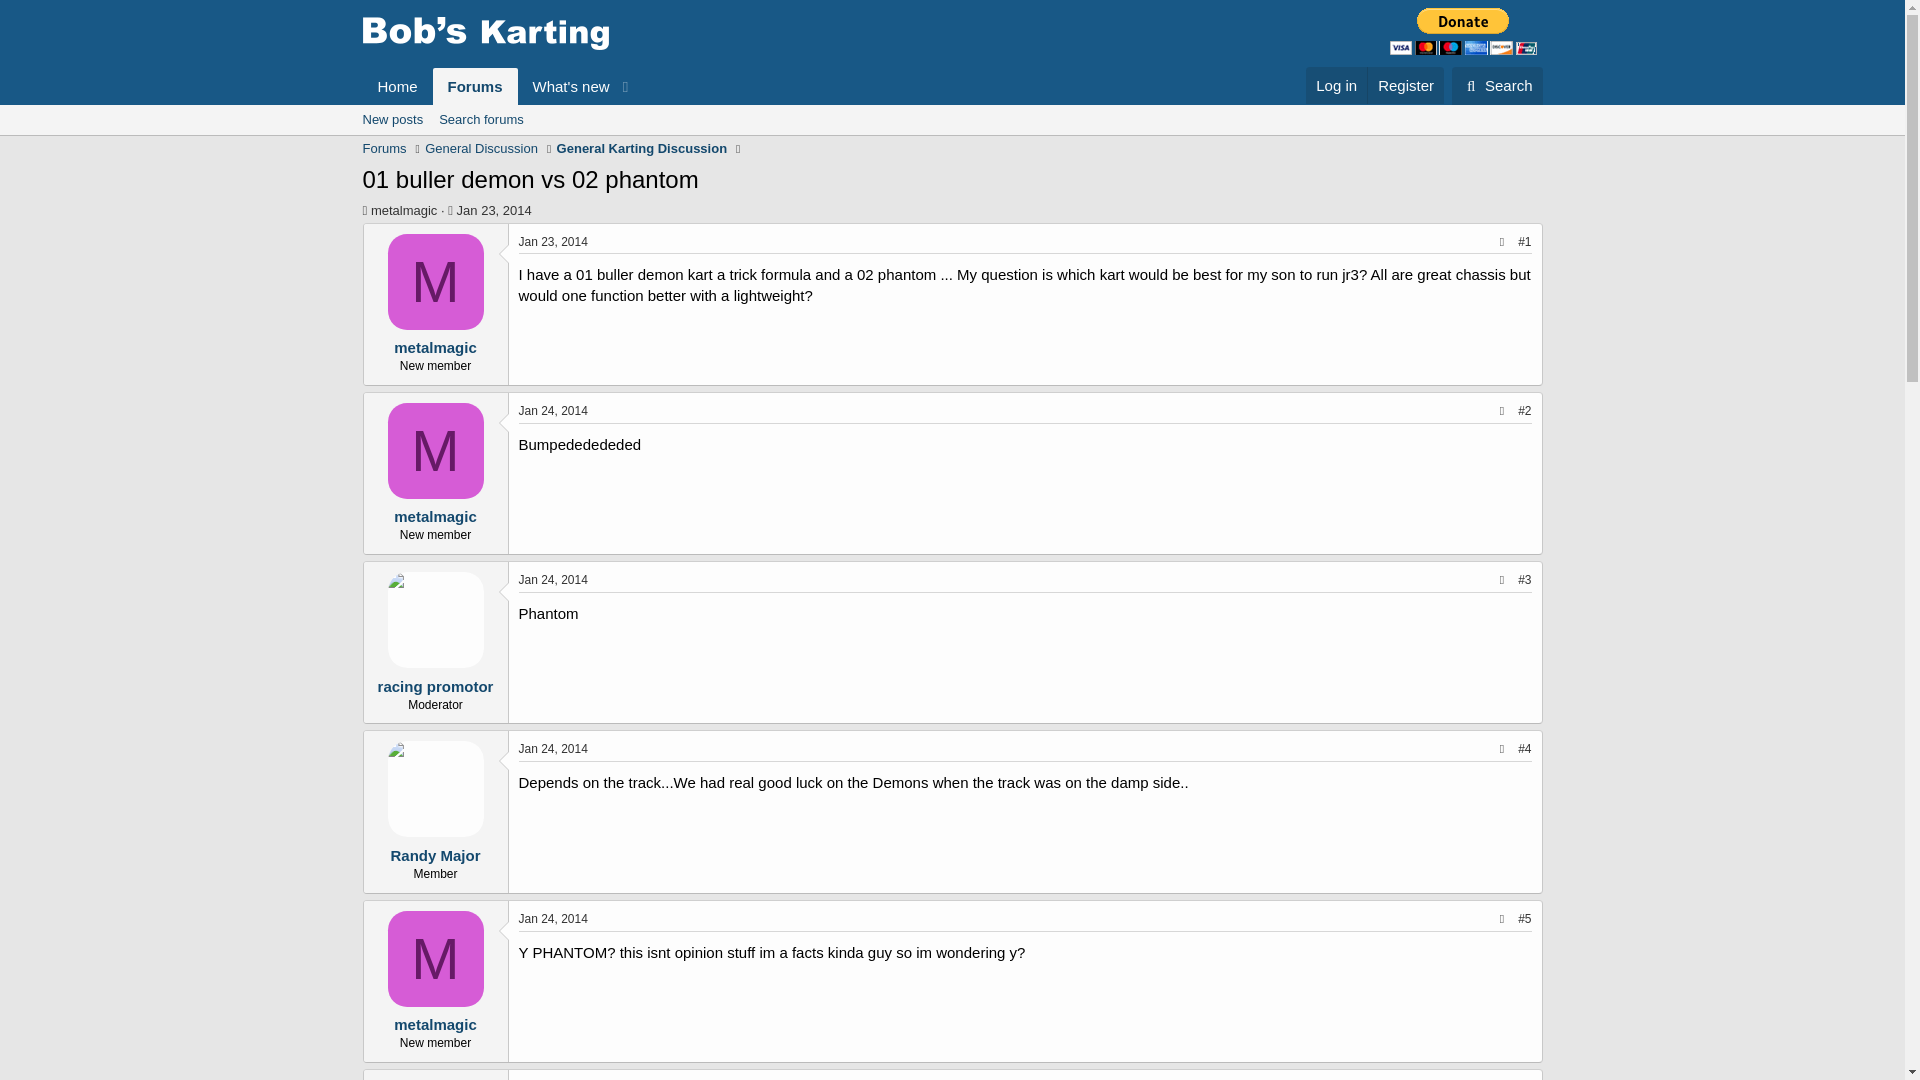  Describe the element at coordinates (1497, 85) in the screenshot. I see `Search` at that location.